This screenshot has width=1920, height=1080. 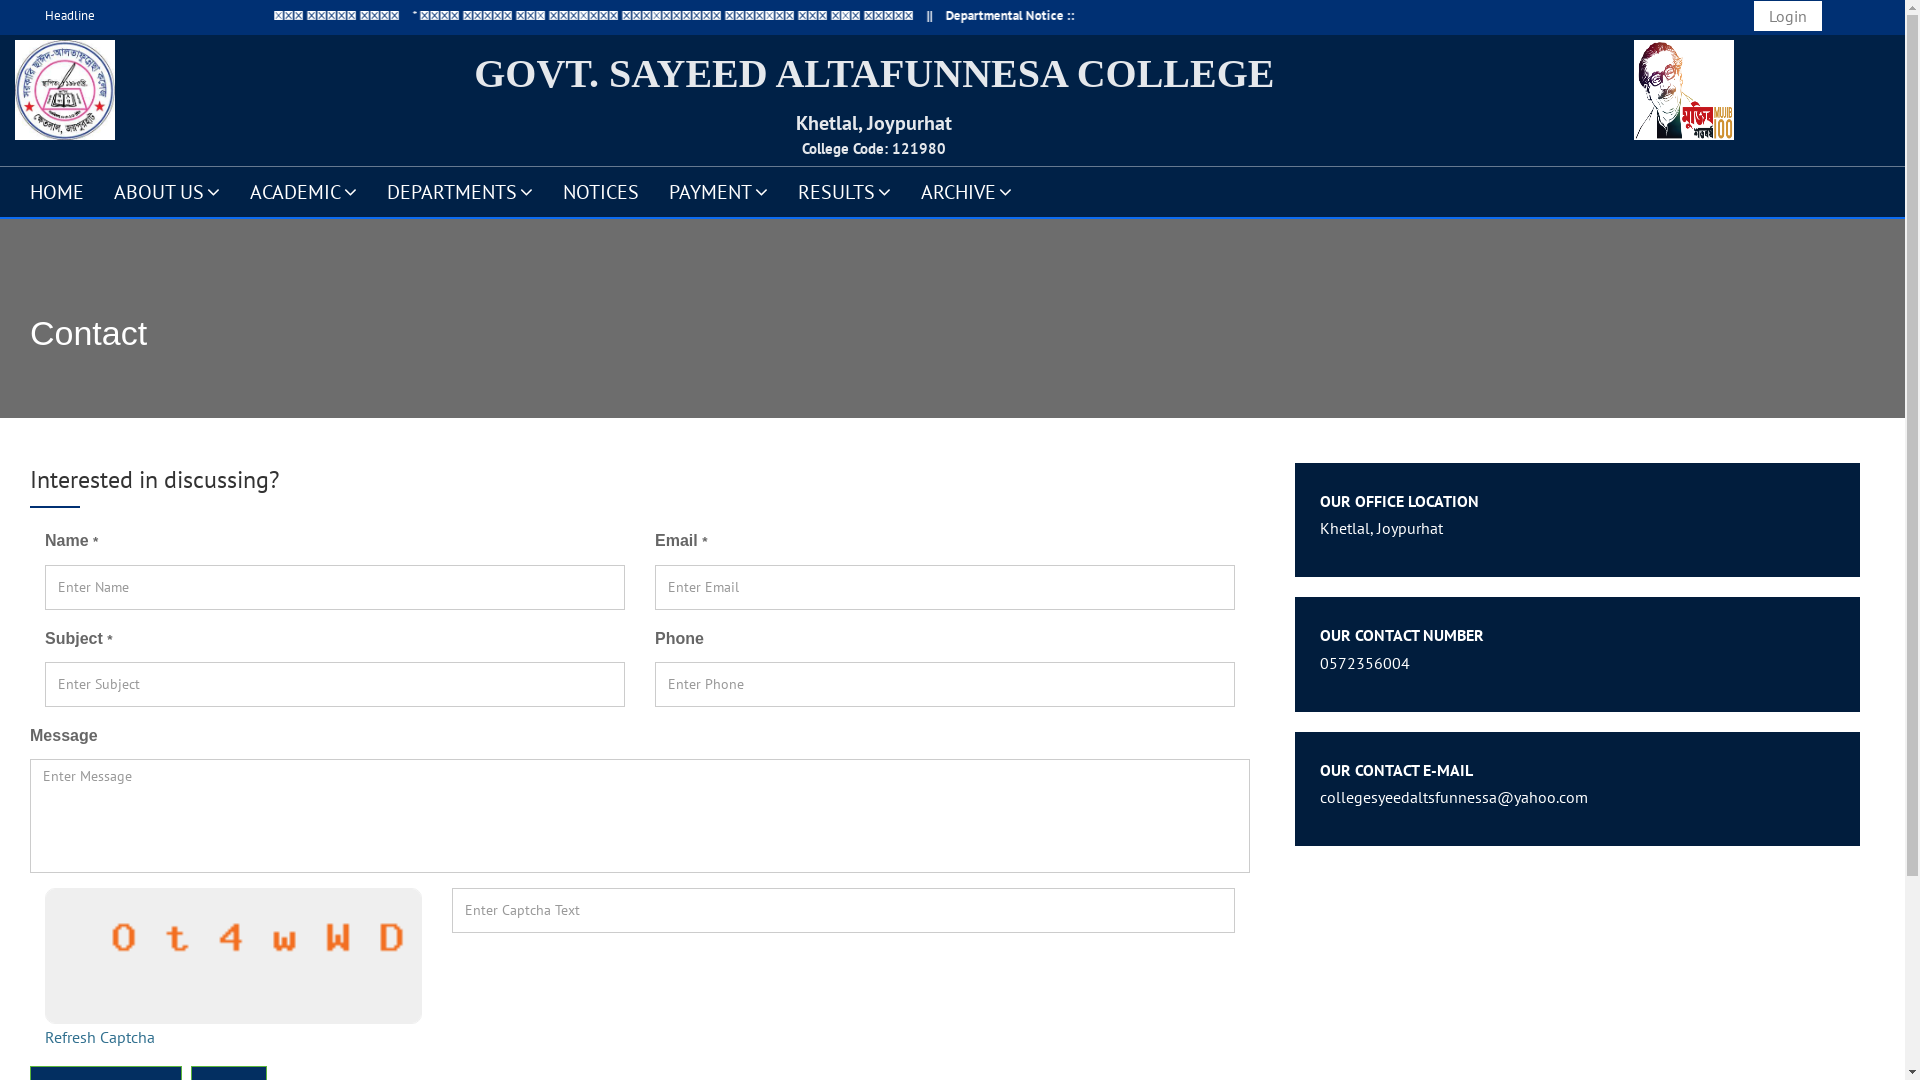 What do you see at coordinates (1788, 16) in the screenshot?
I see `Login` at bounding box center [1788, 16].